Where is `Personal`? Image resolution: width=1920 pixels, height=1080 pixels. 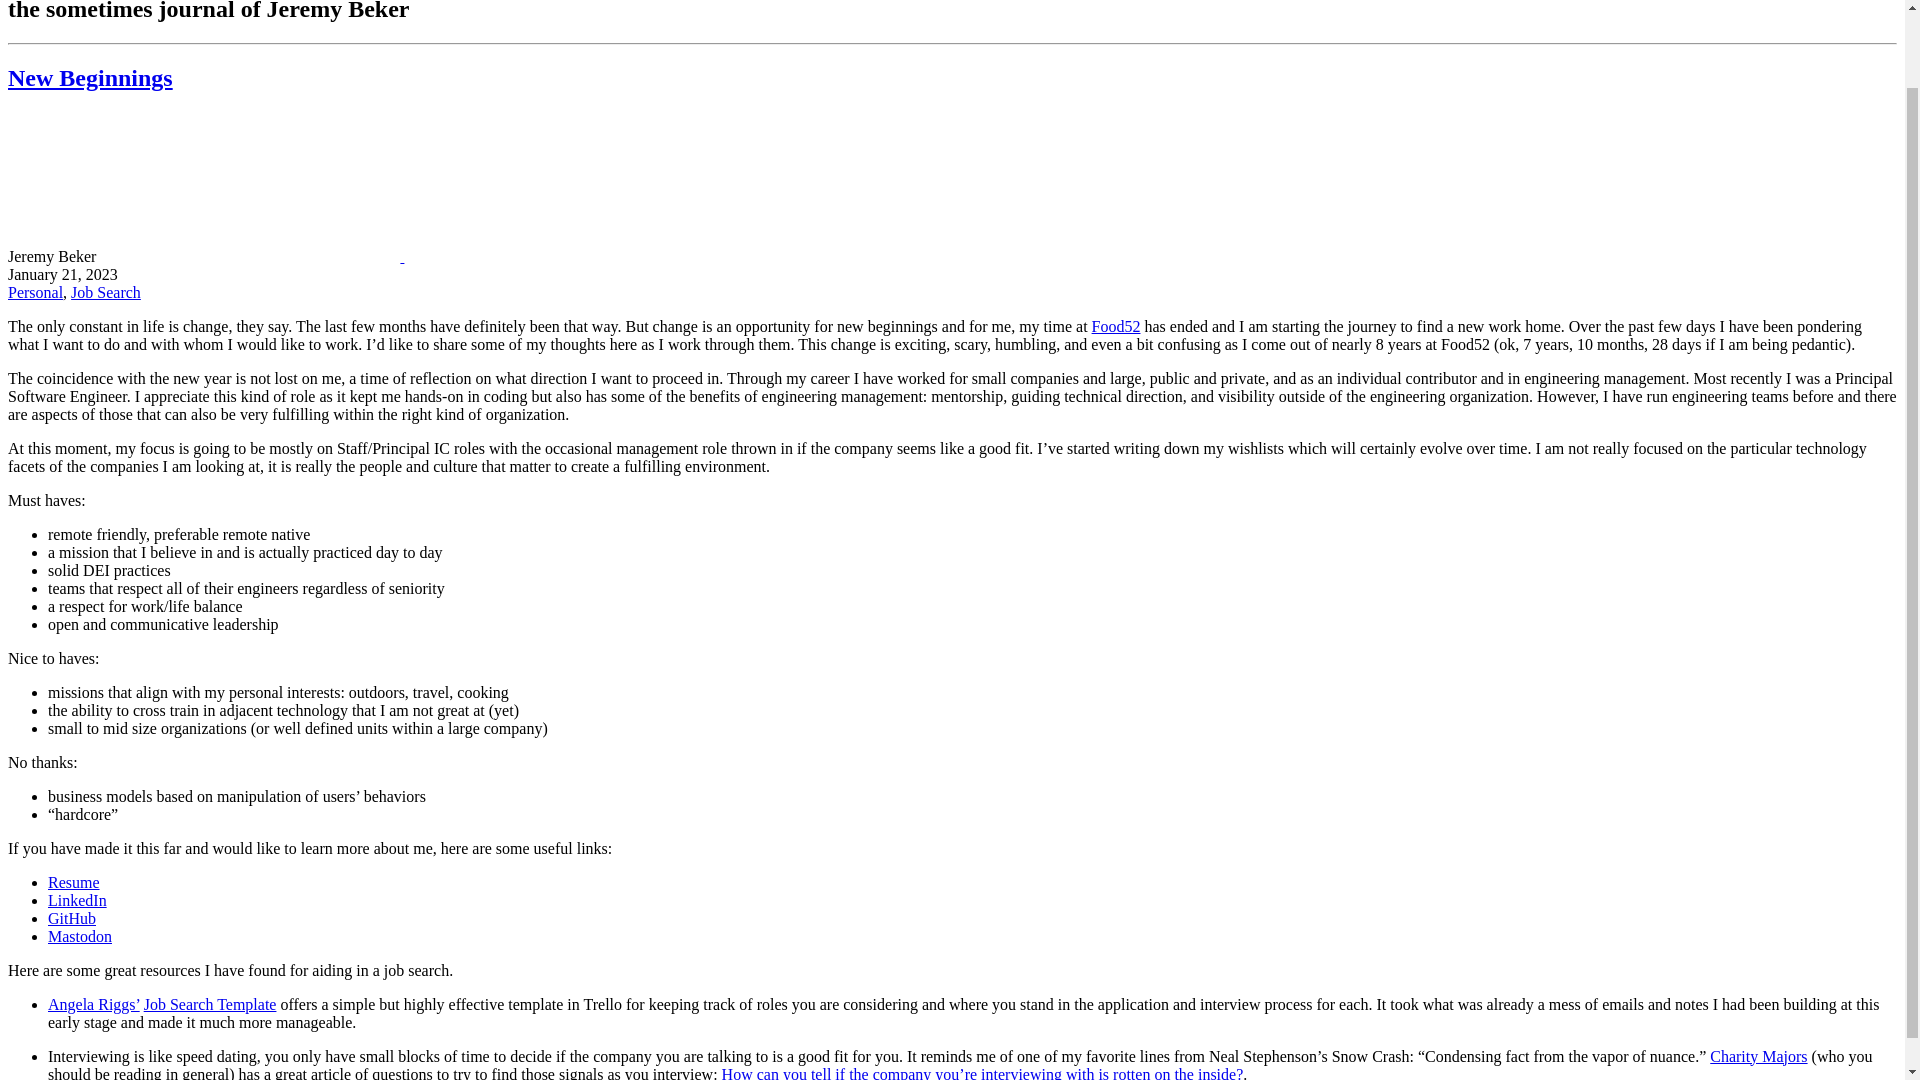 Personal is located at coordinates (35, 292).